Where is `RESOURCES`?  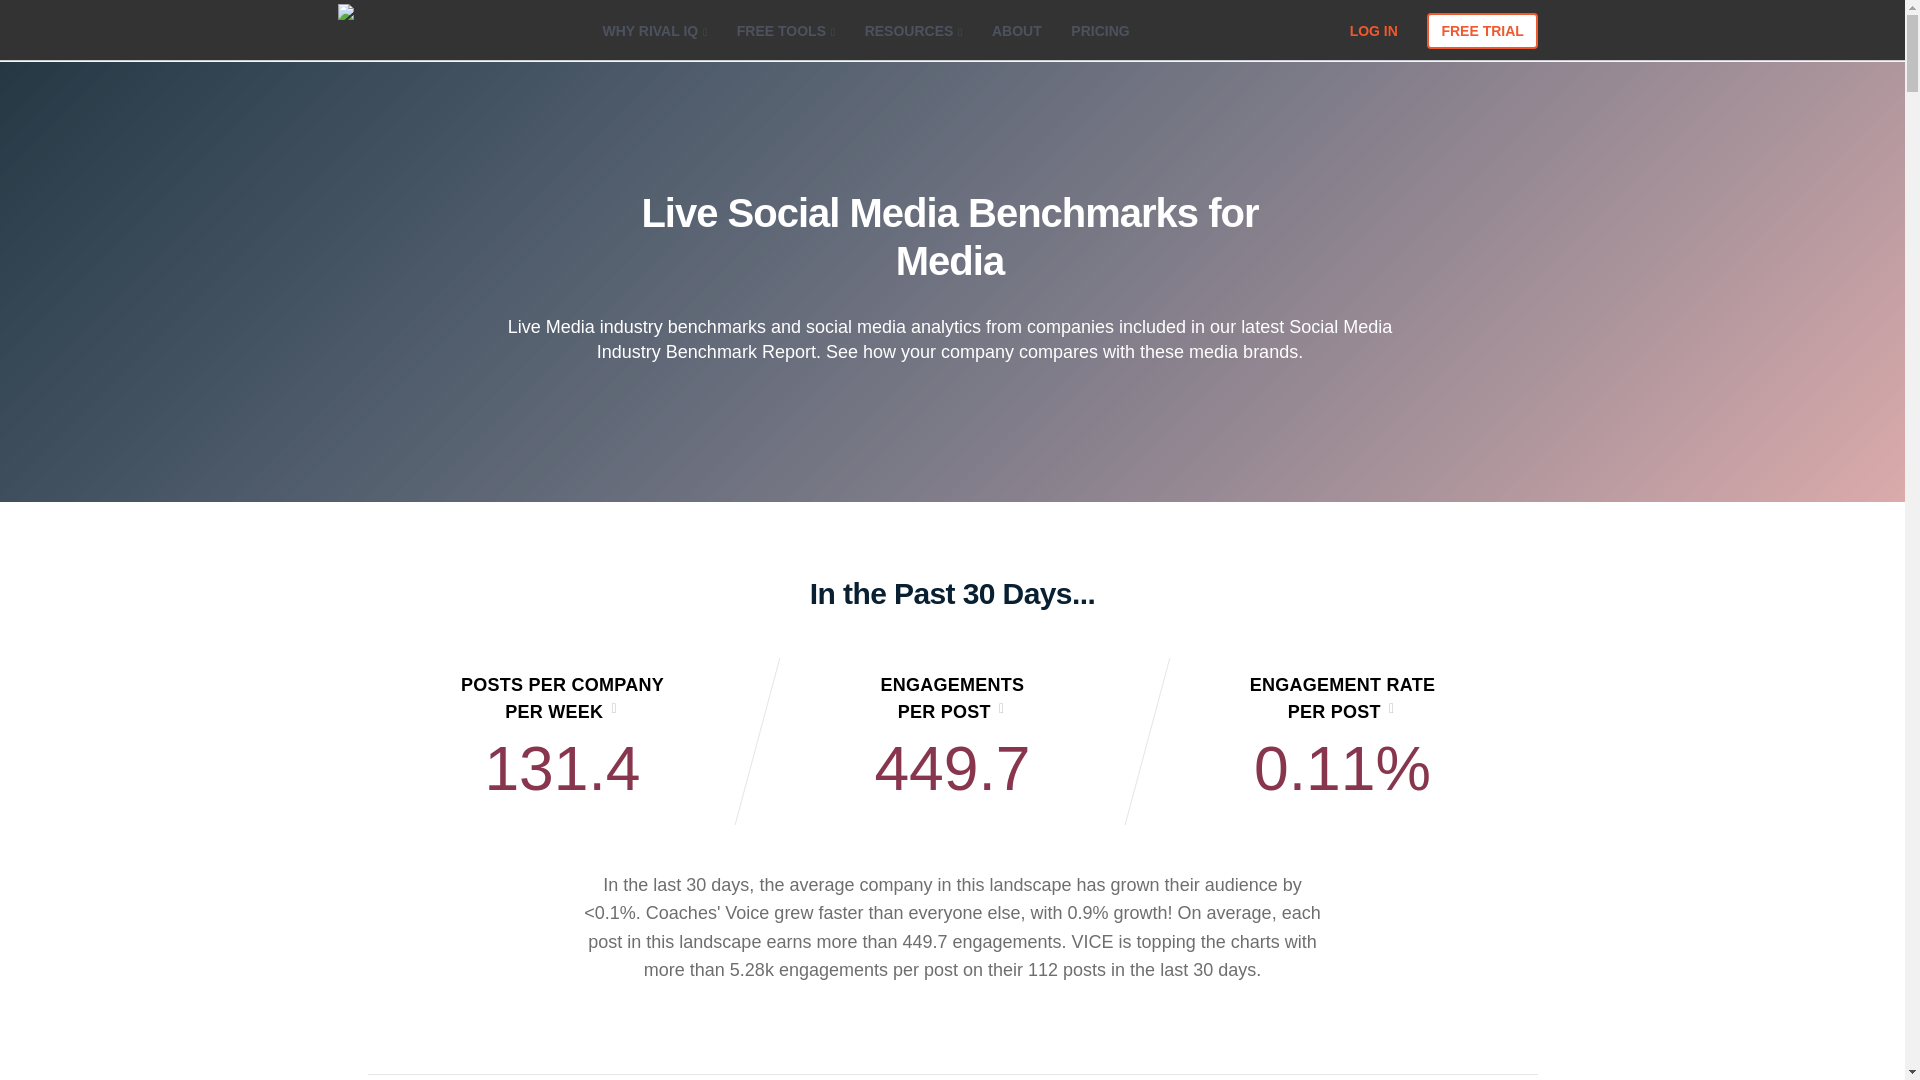
RESOURCES is located at coordinates (914, 22).